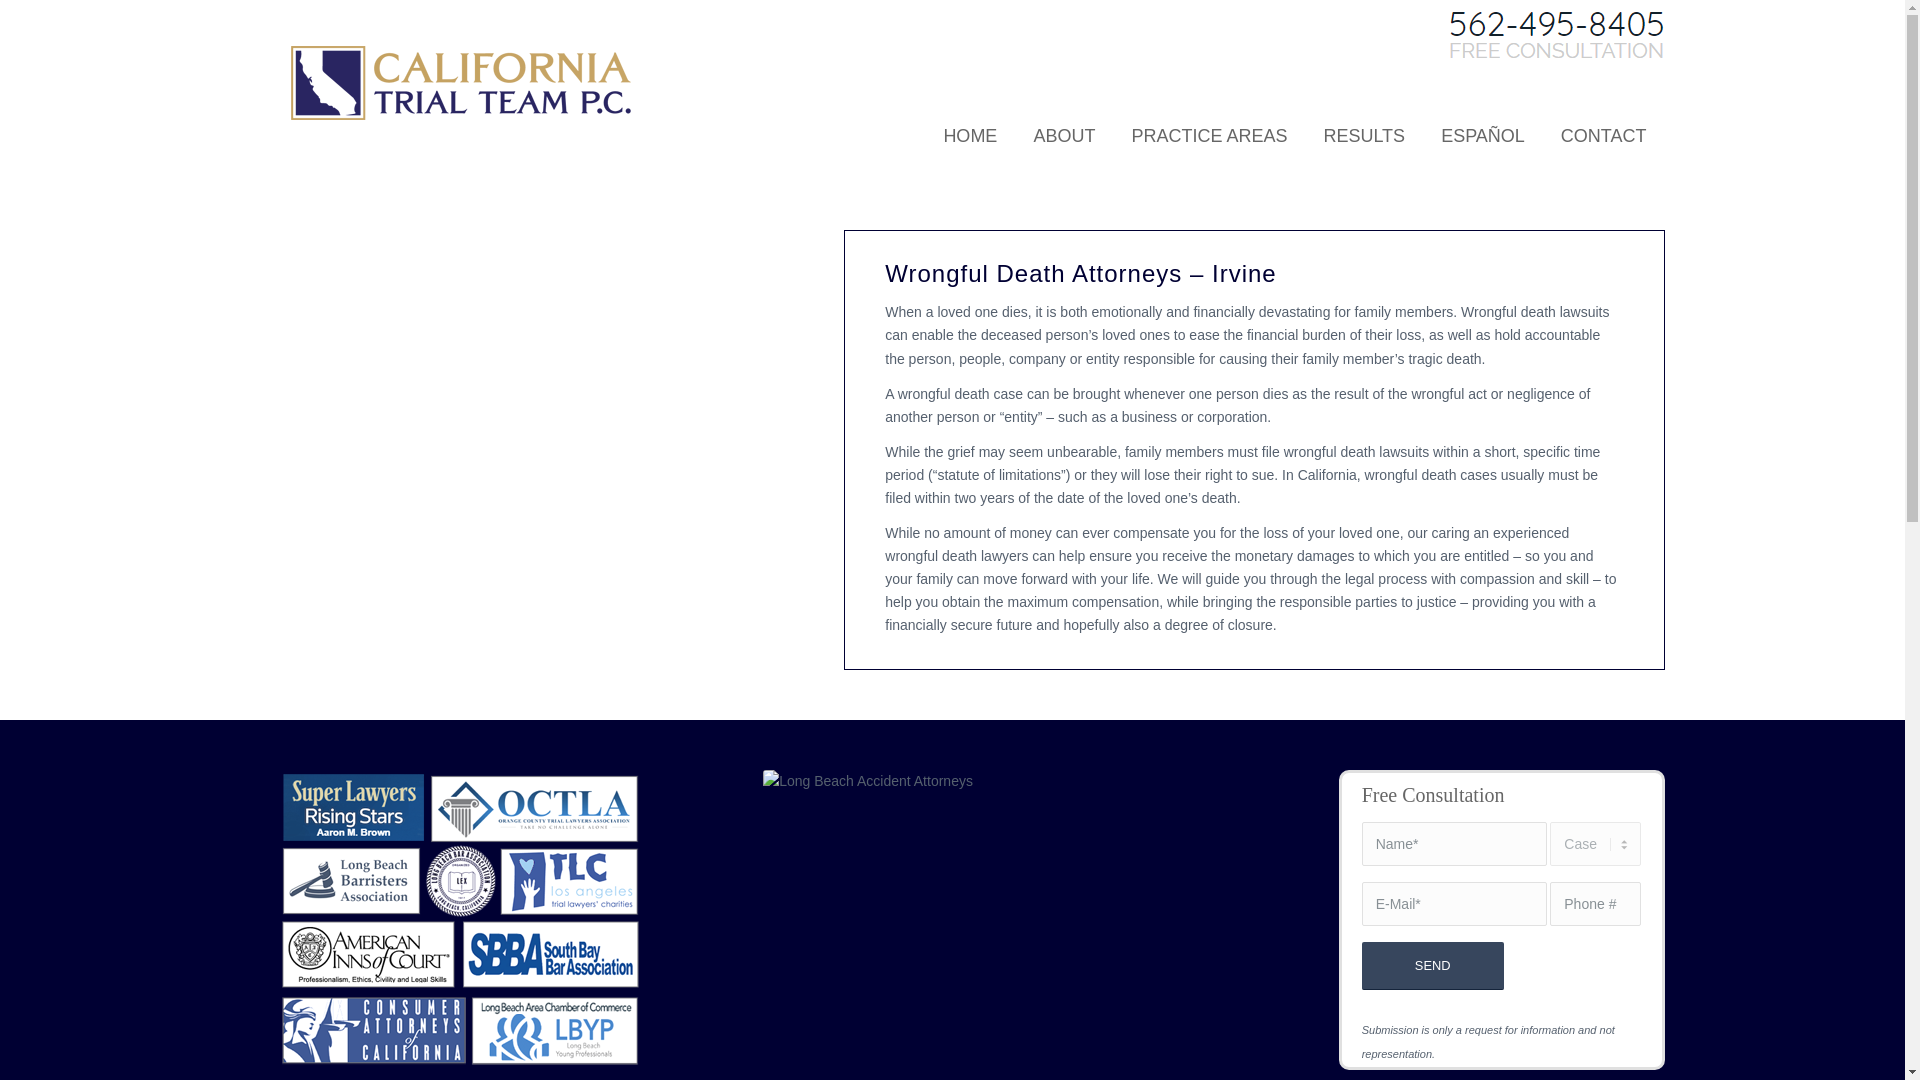 This screenshot has width=1920, height=1080. Describe the element at coordinates (1432, 966) in the screenshot. I see `SEND` at that location.